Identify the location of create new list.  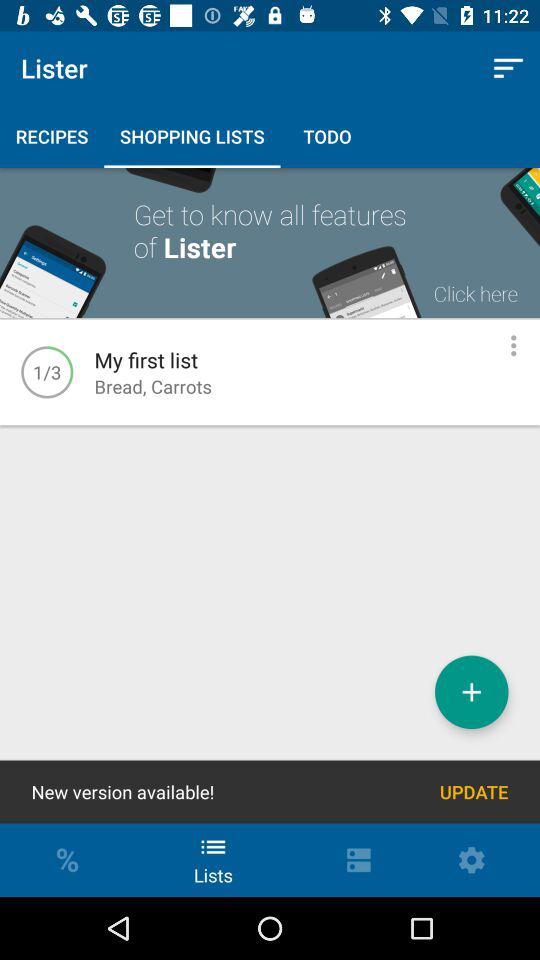
(472, 692).